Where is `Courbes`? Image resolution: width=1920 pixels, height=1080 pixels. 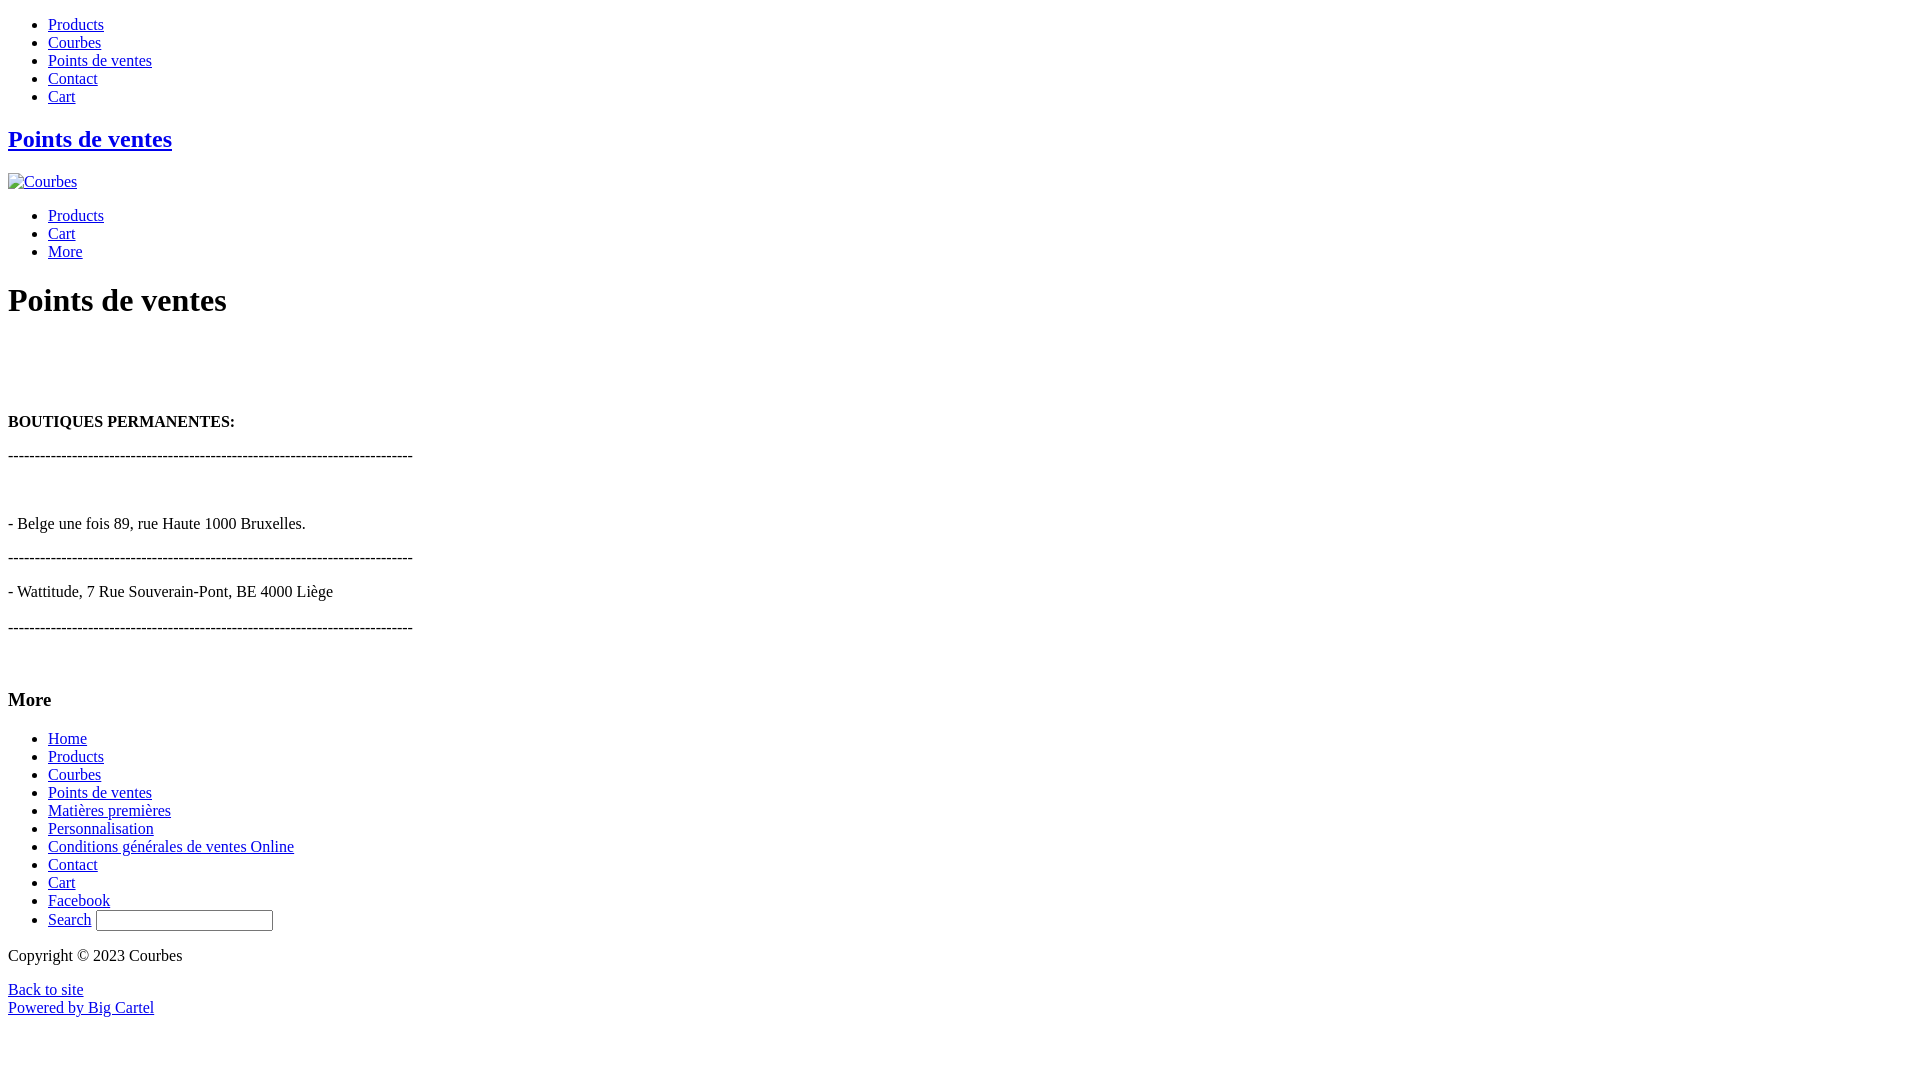
Courbes is located at coordinates (74, 774).